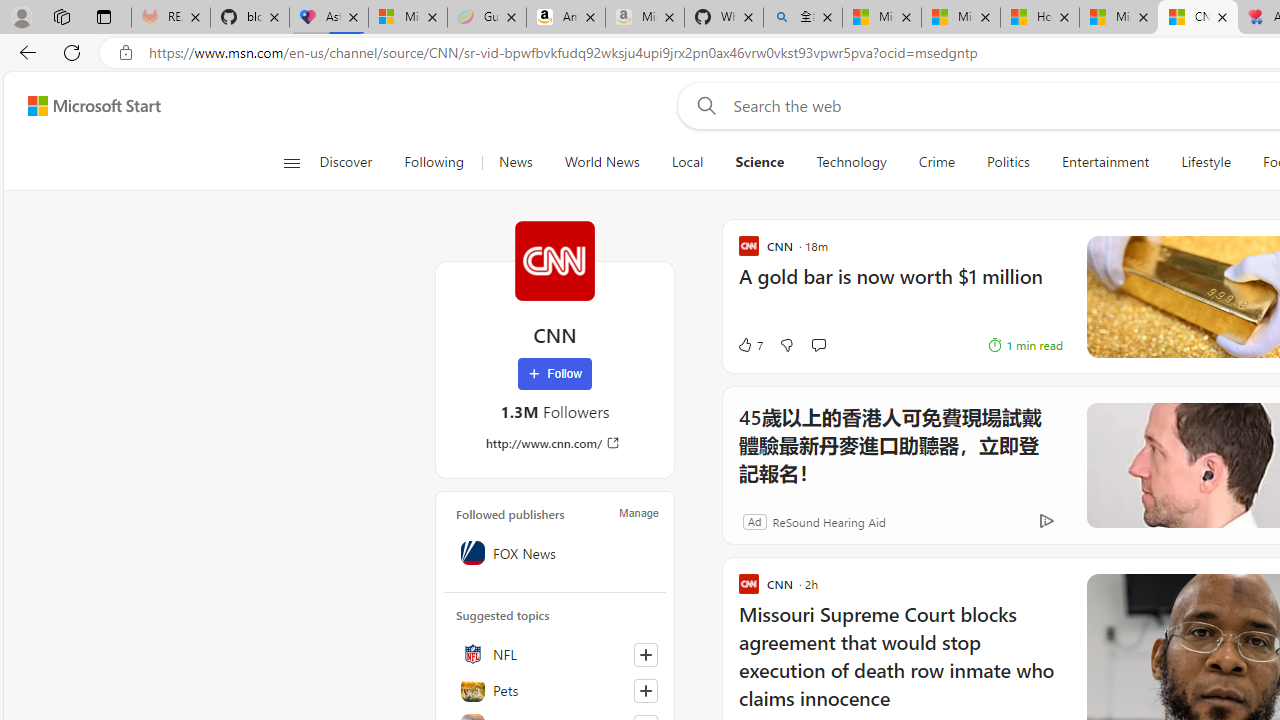 The height and width of the screenshot is (720, 1280). Describe the element at coordinates (407, 18) in the screenshot. I see `Microsoft-Report a Concern to Bing` at that location.